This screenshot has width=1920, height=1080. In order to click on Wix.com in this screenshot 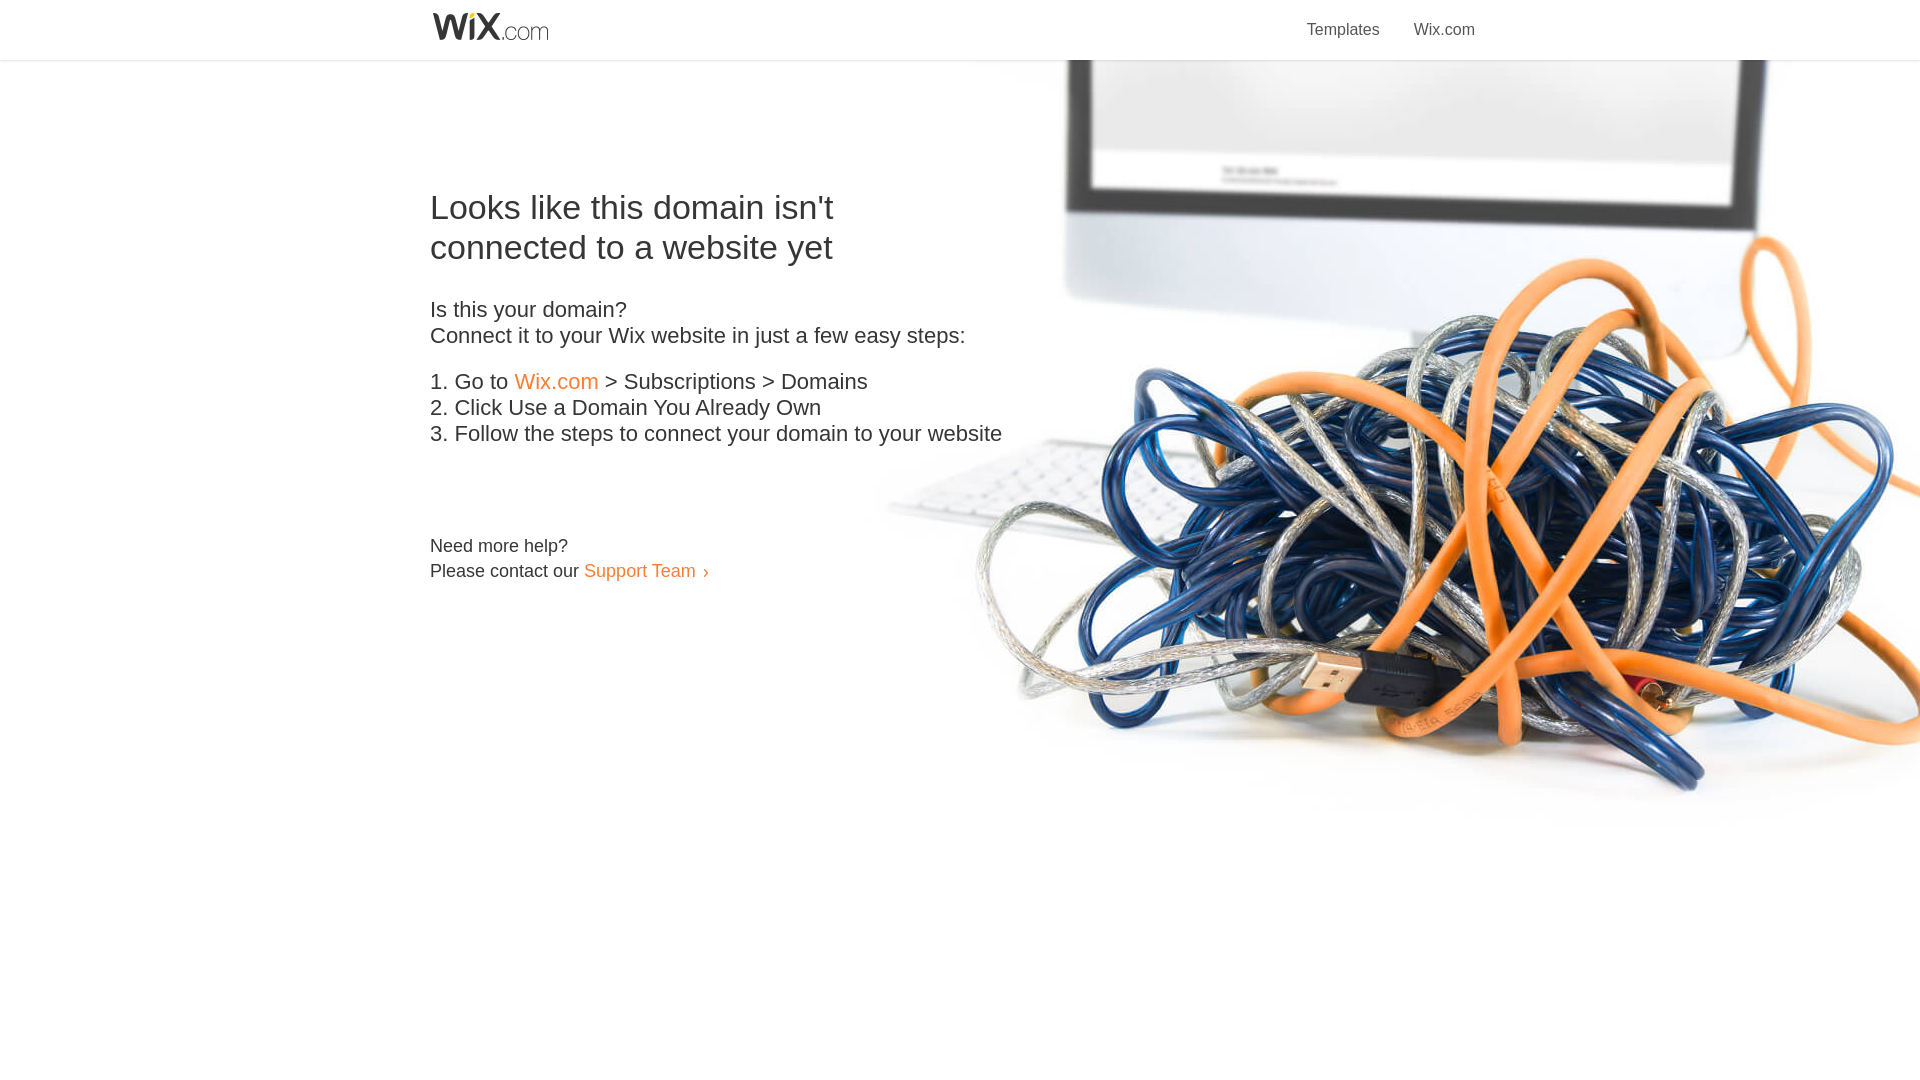, I will do `click(1444, 18)`.